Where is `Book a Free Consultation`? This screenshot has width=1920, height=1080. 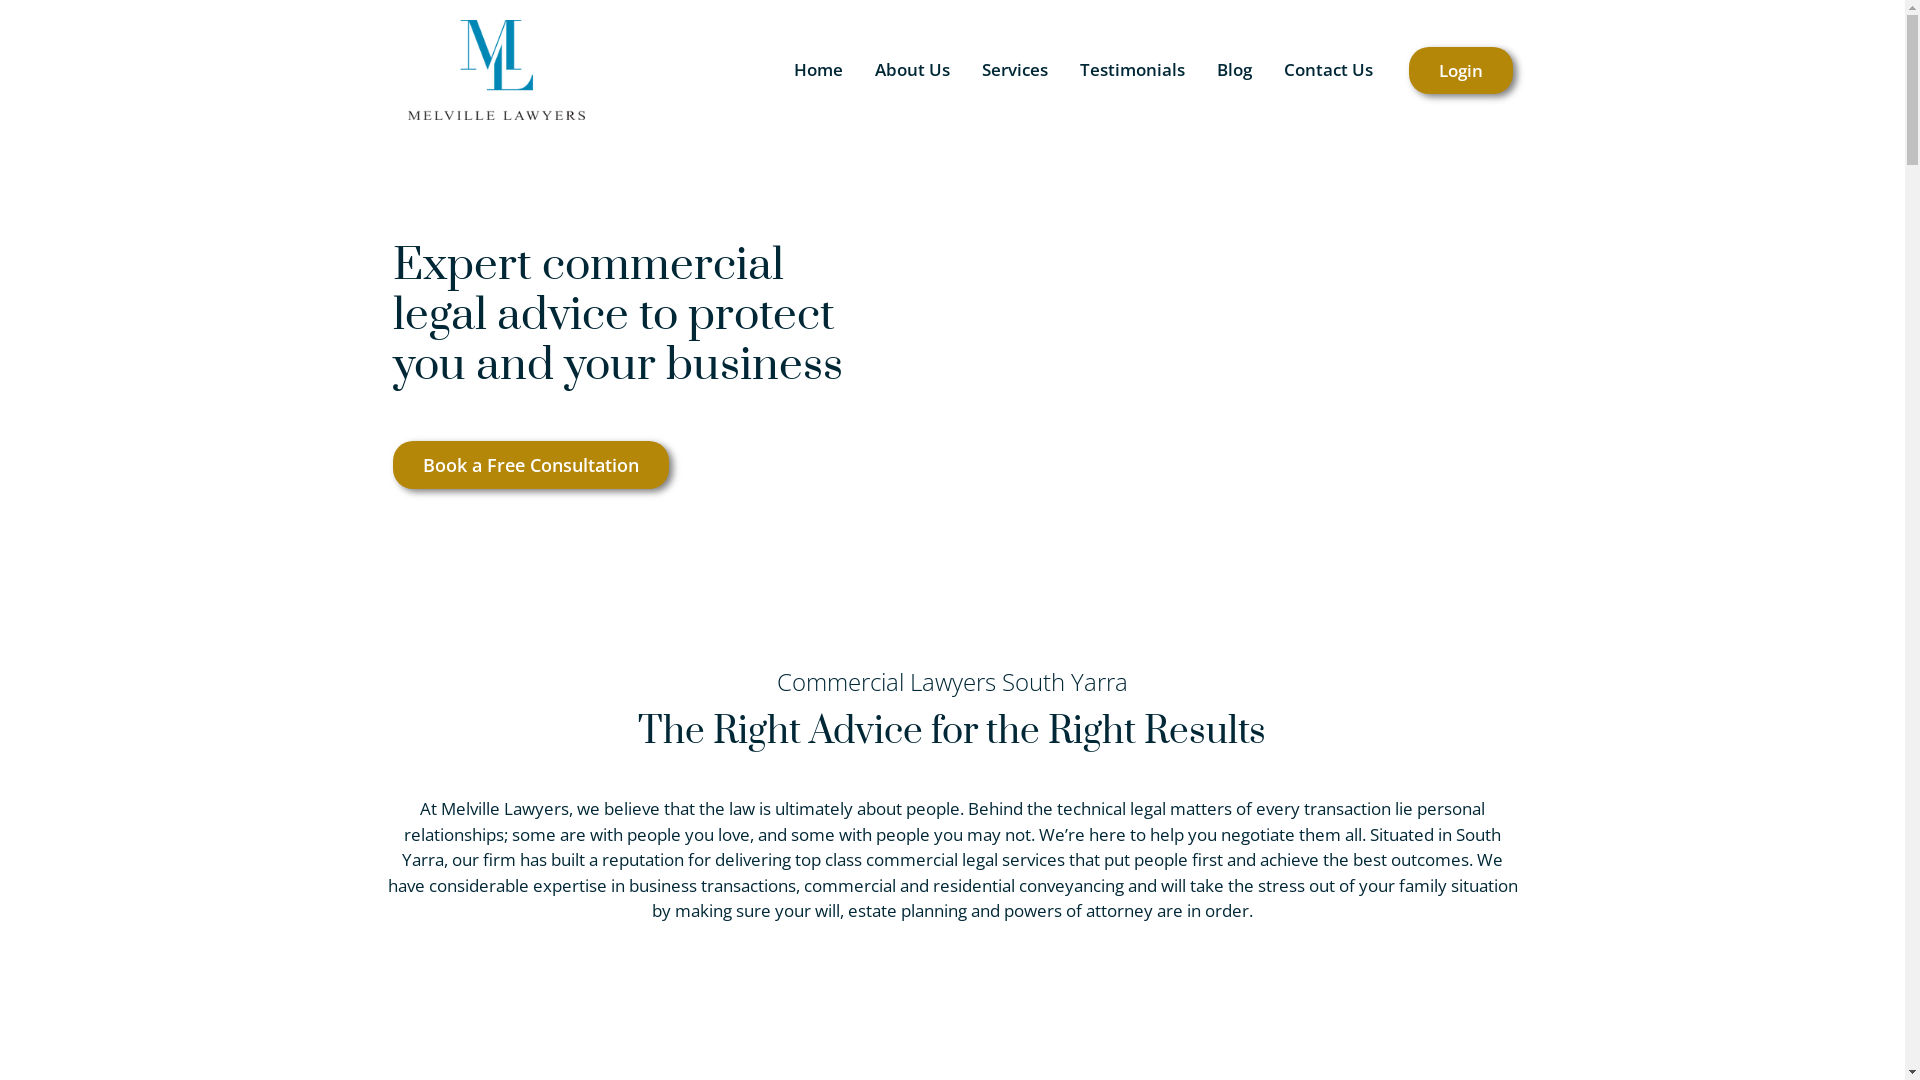
Book a Free Consultation is located at coordinates (530, 465).